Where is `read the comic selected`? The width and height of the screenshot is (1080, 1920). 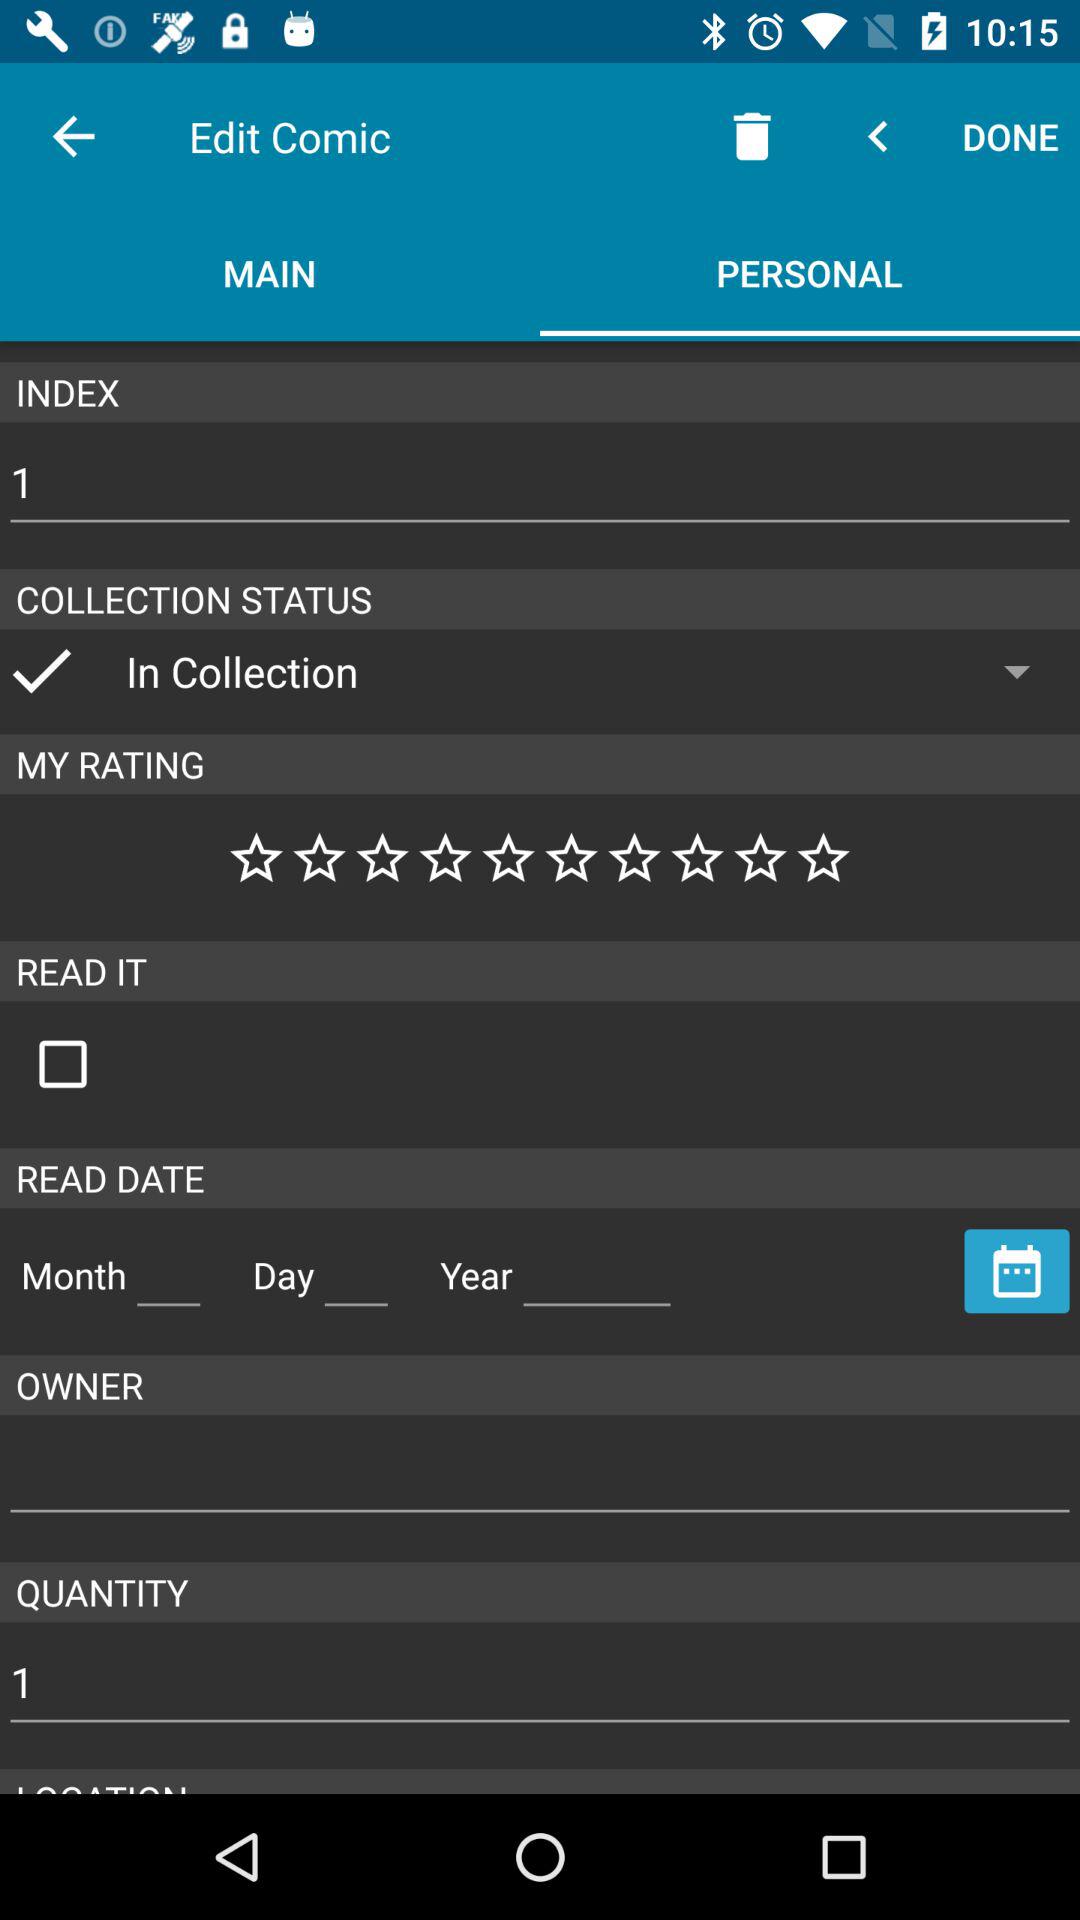
read the comic selected is located at coordinates (84, 1064).